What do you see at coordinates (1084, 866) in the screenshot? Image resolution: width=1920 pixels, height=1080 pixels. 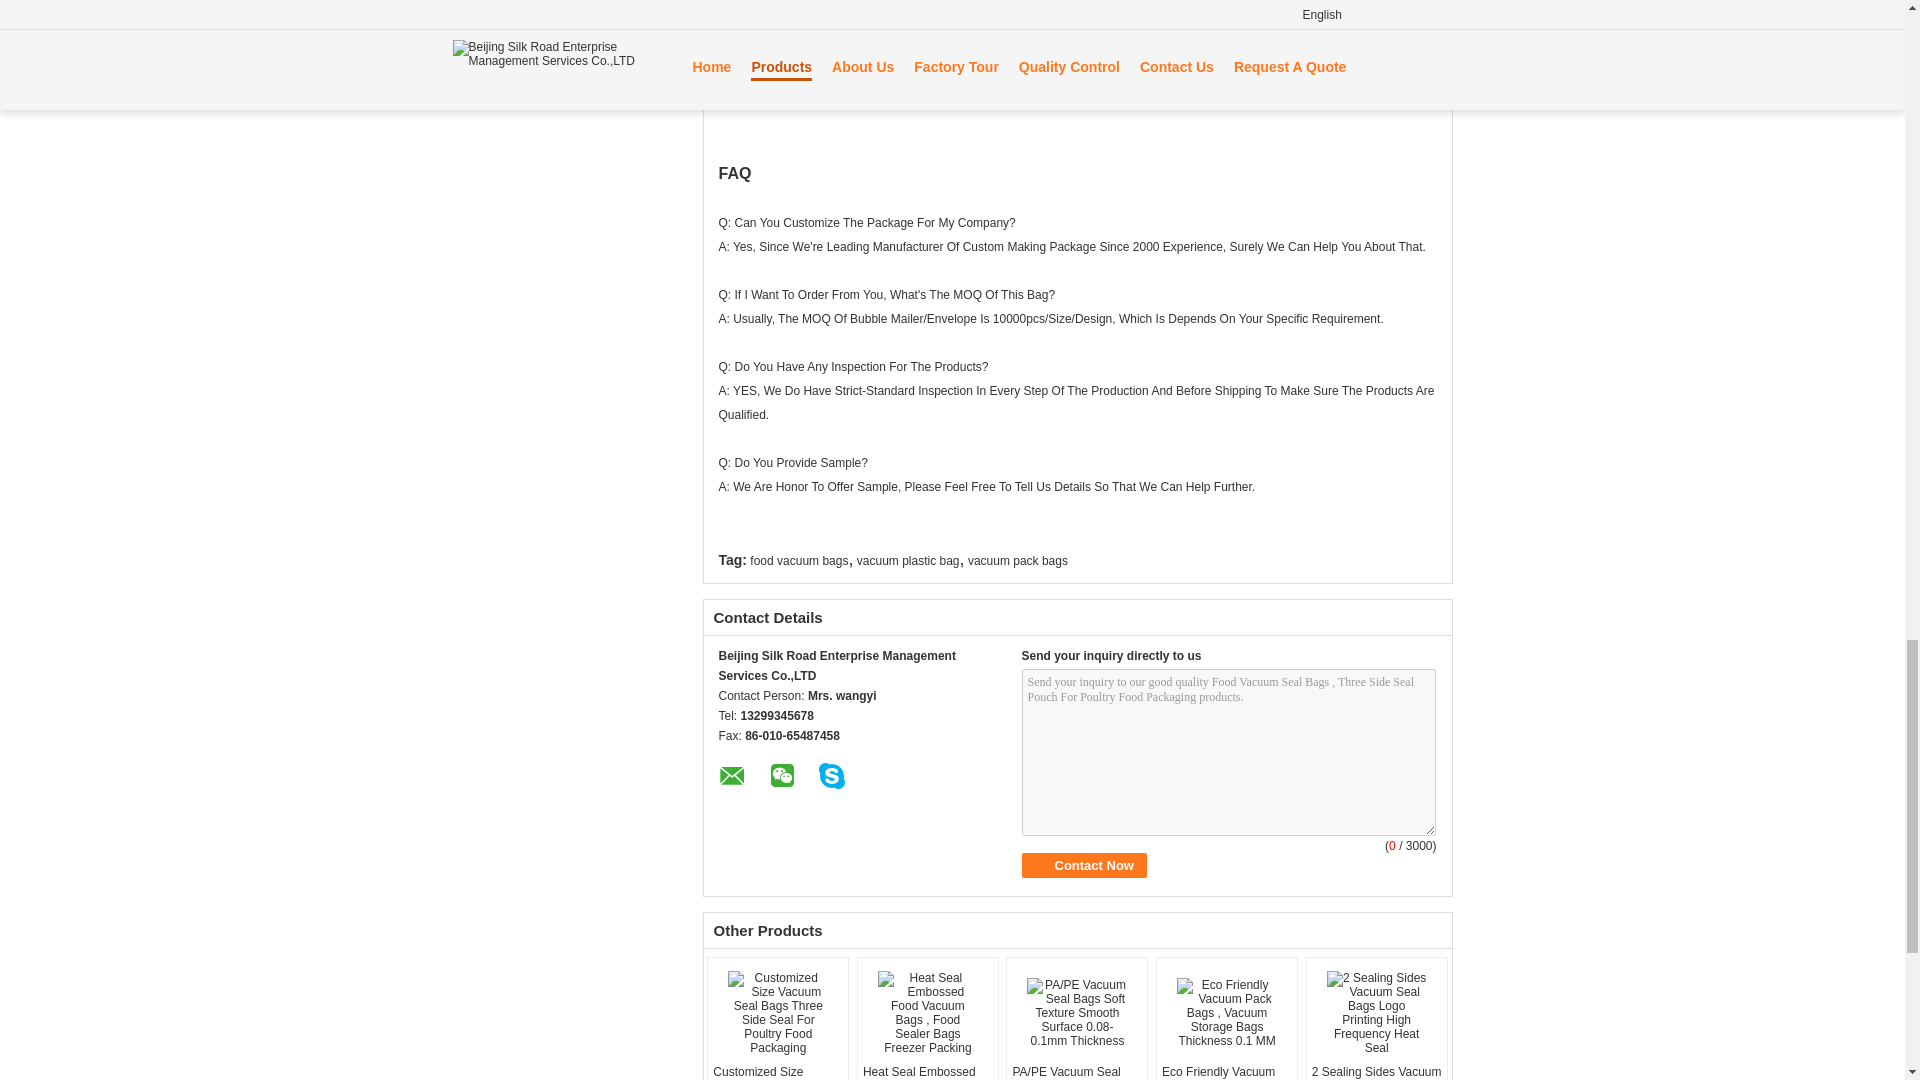 I see `Contact Now` at bounding box center [1084, 866].